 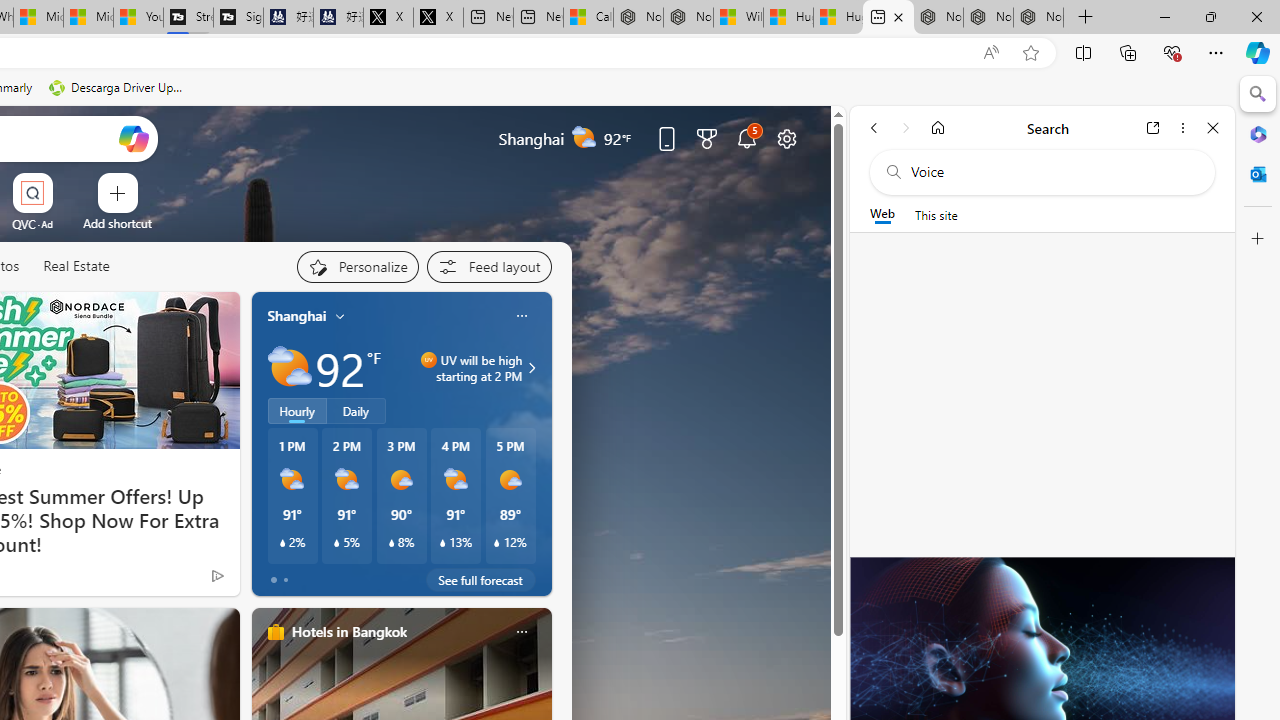 I want to click on Web scope, so click(x=882, y=214).